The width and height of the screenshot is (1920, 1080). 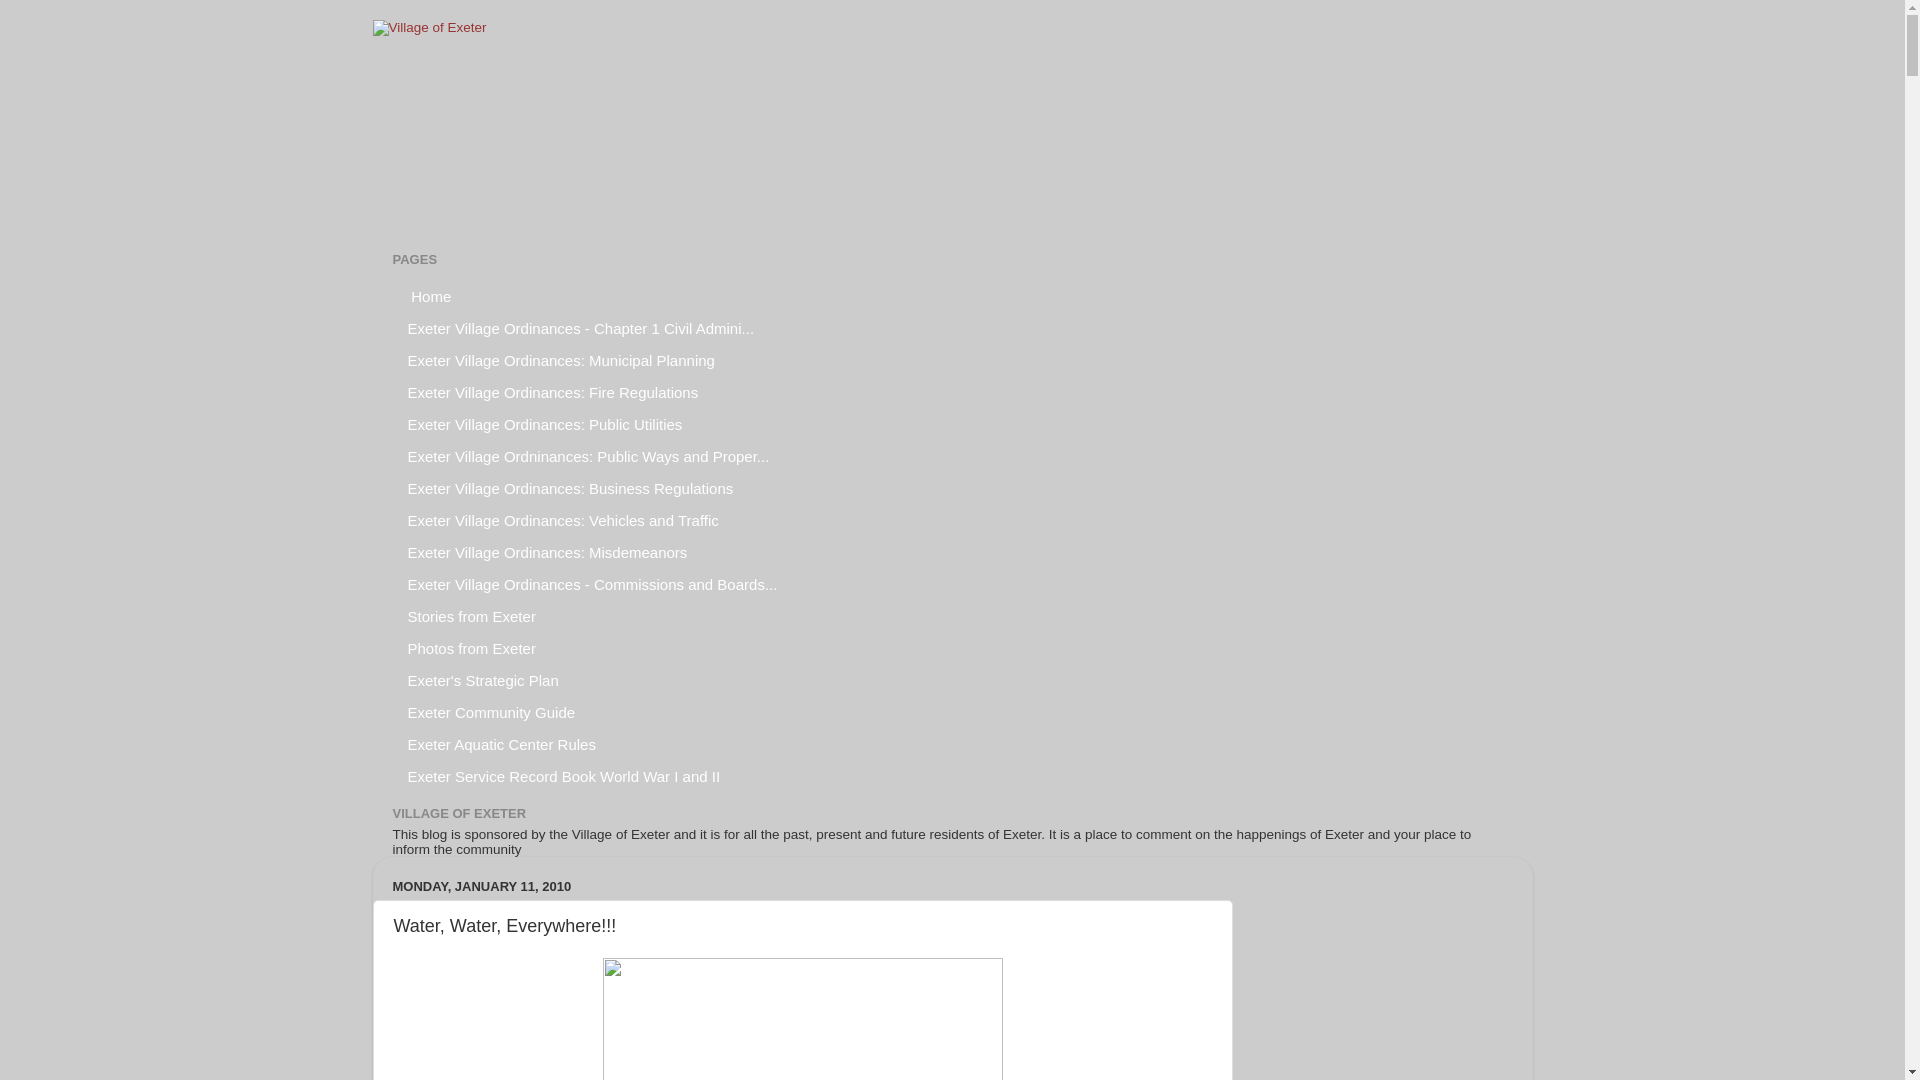 I want to click on Exeter Aquatic Center Rules, so click(x=500, y=744).